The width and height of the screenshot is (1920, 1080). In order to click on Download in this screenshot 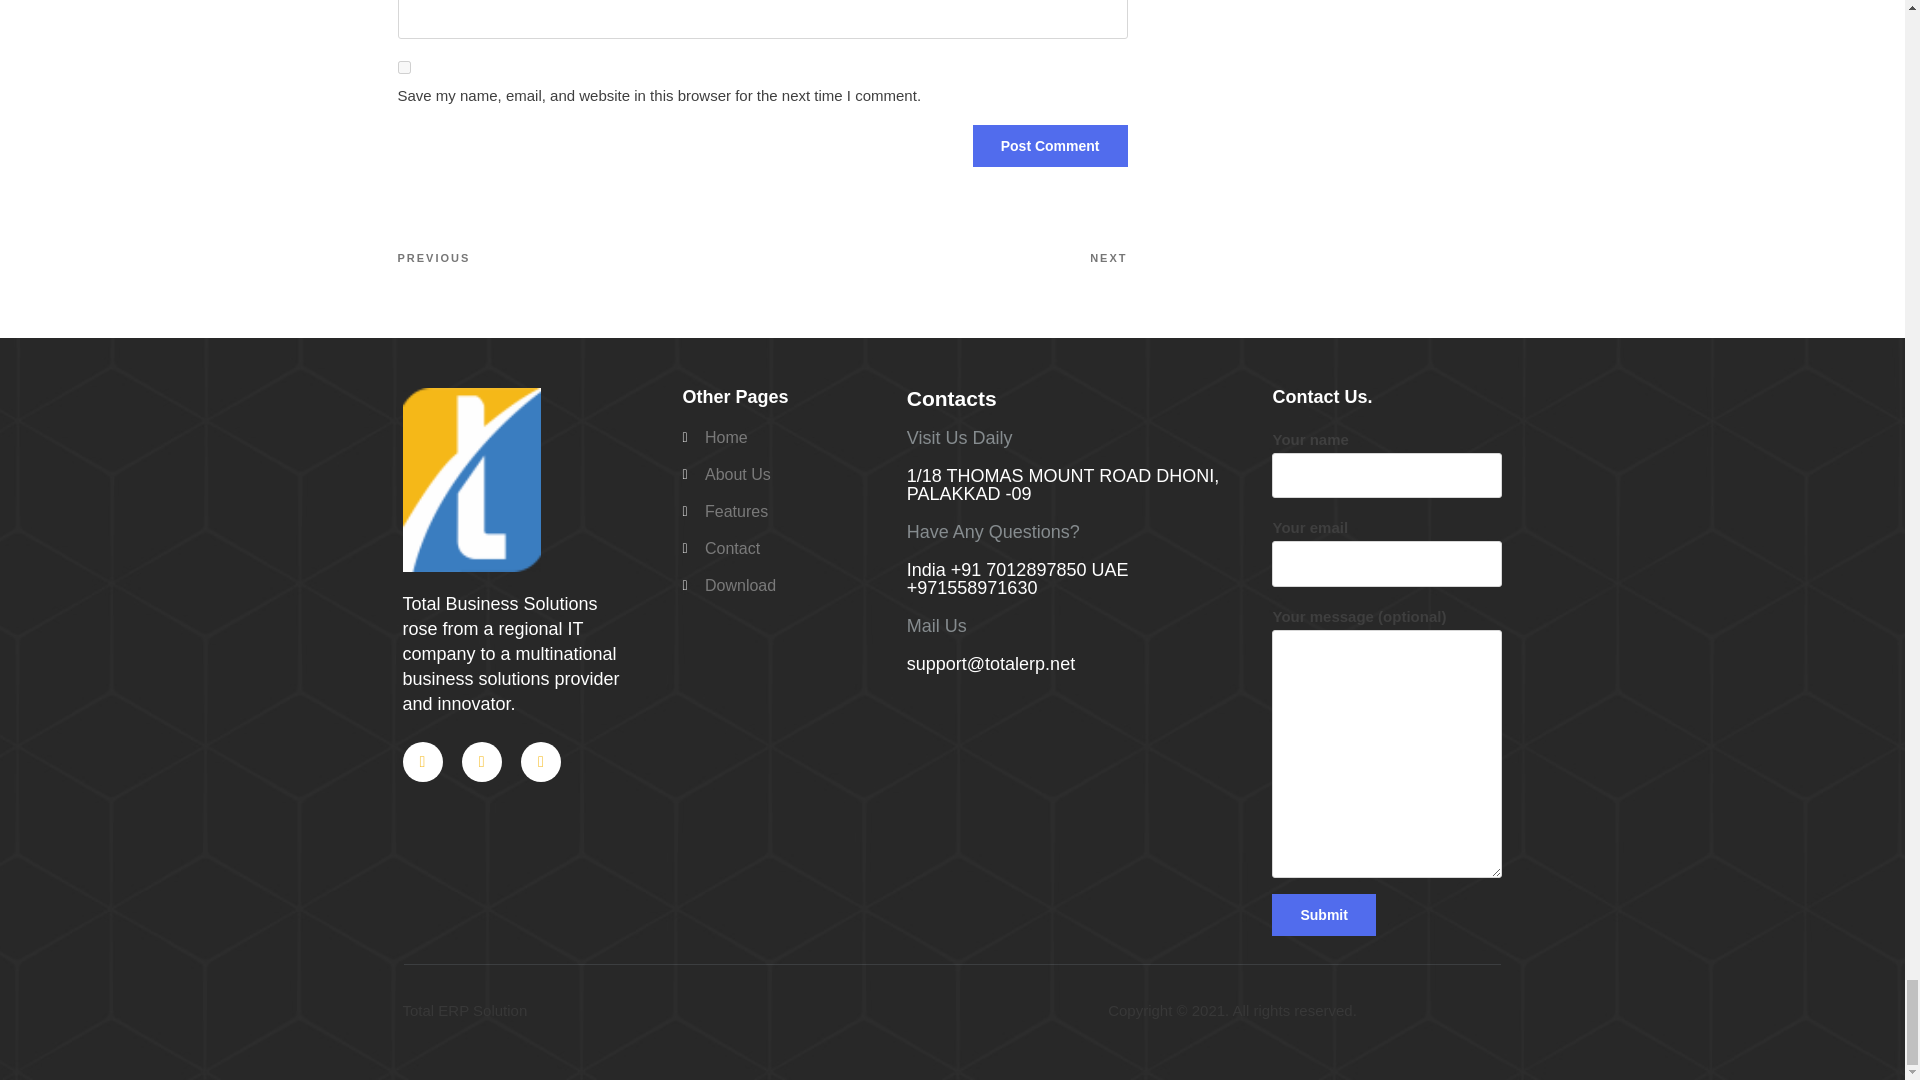, I will do `click(783, 586)`.